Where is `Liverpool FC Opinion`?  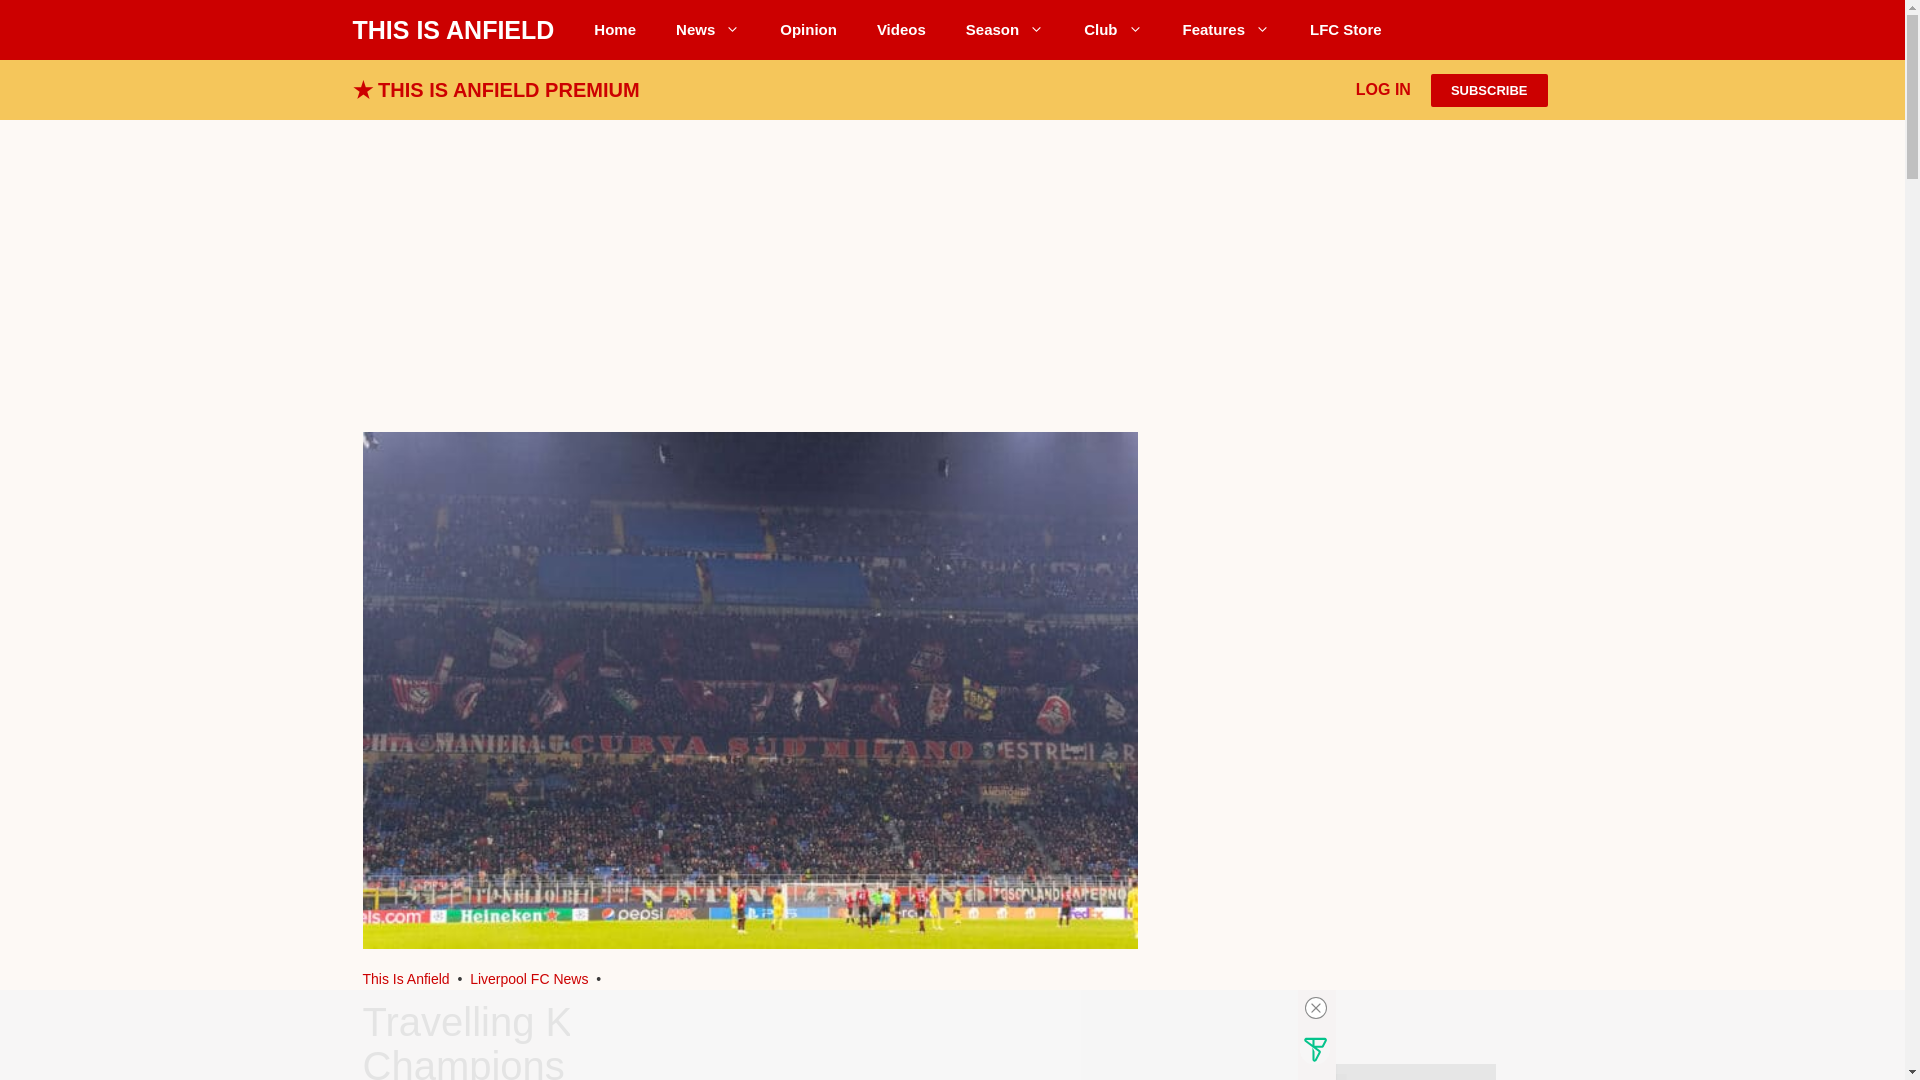 Liverpool FC Opinion is located at coordinates (808, 30).